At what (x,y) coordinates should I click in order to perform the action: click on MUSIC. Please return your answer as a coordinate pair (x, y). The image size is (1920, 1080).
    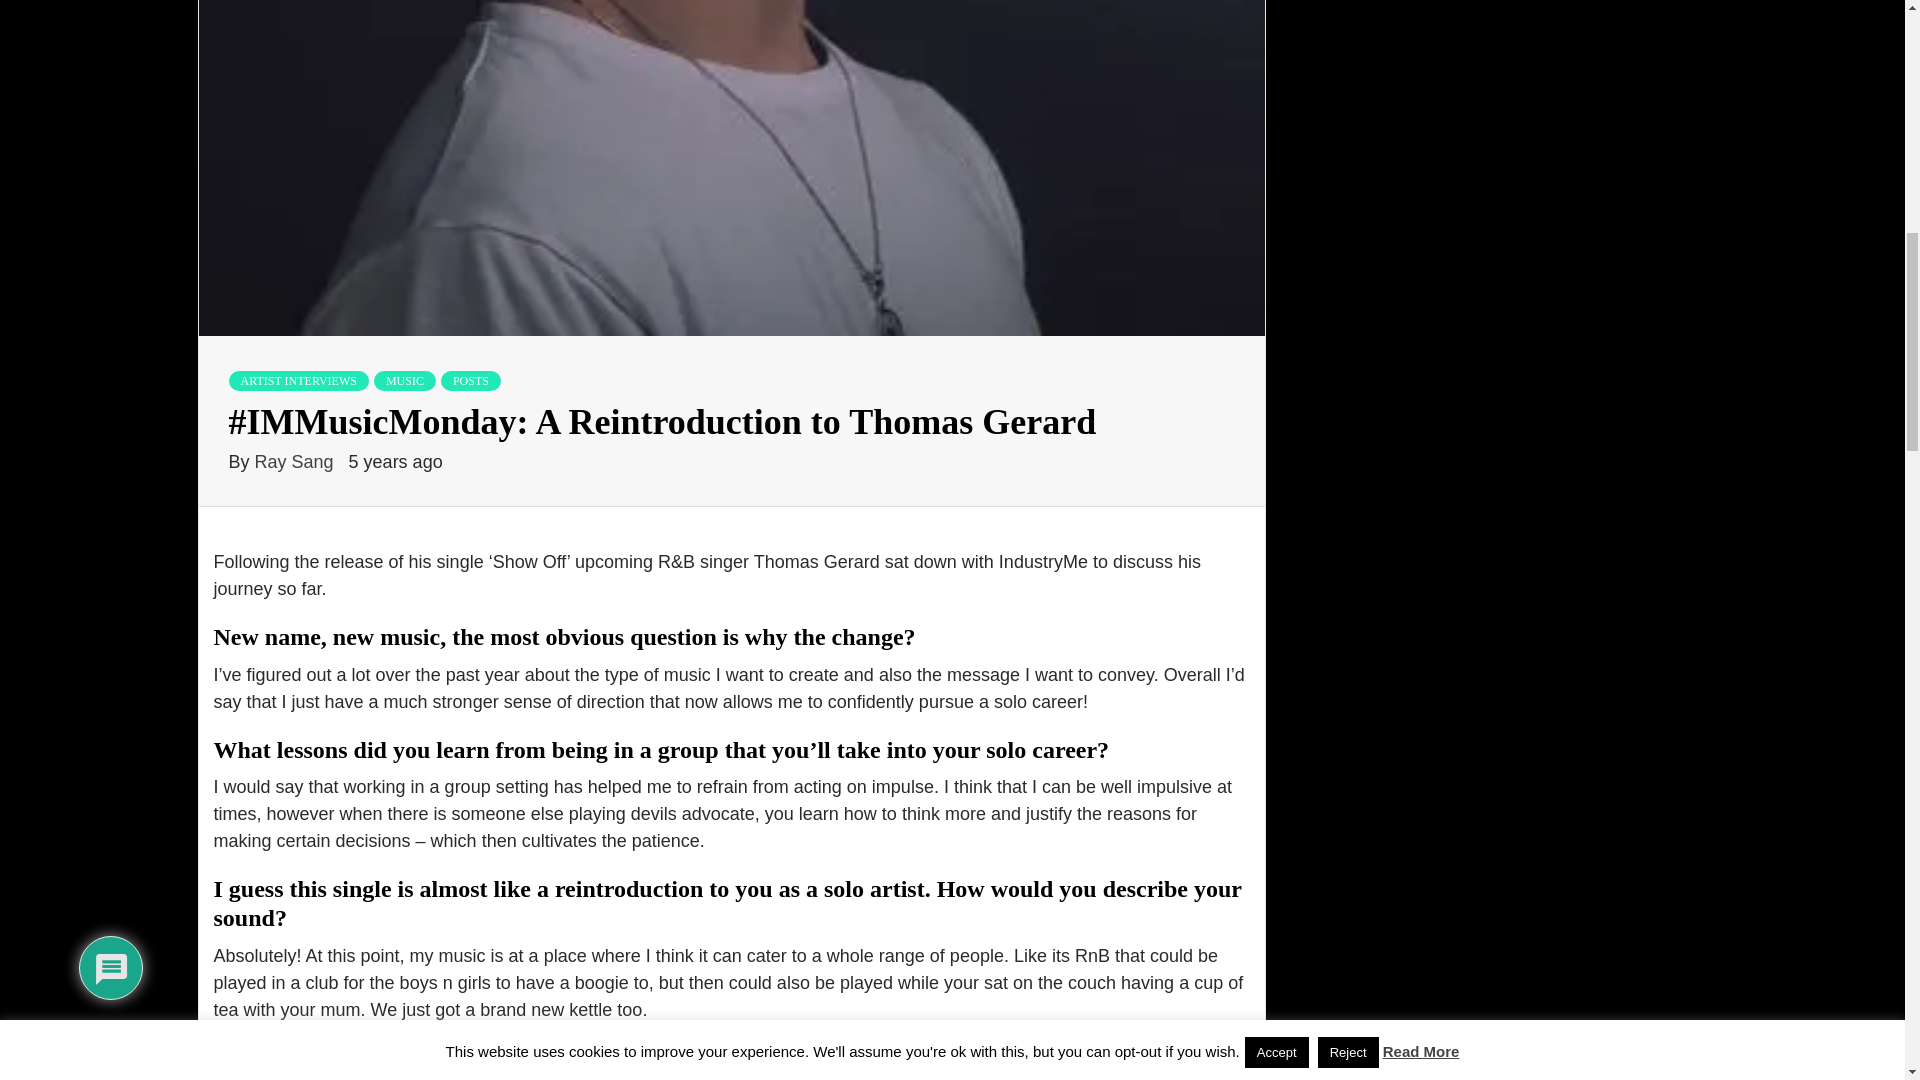
    Looking at the image, I should click on (404, 380).